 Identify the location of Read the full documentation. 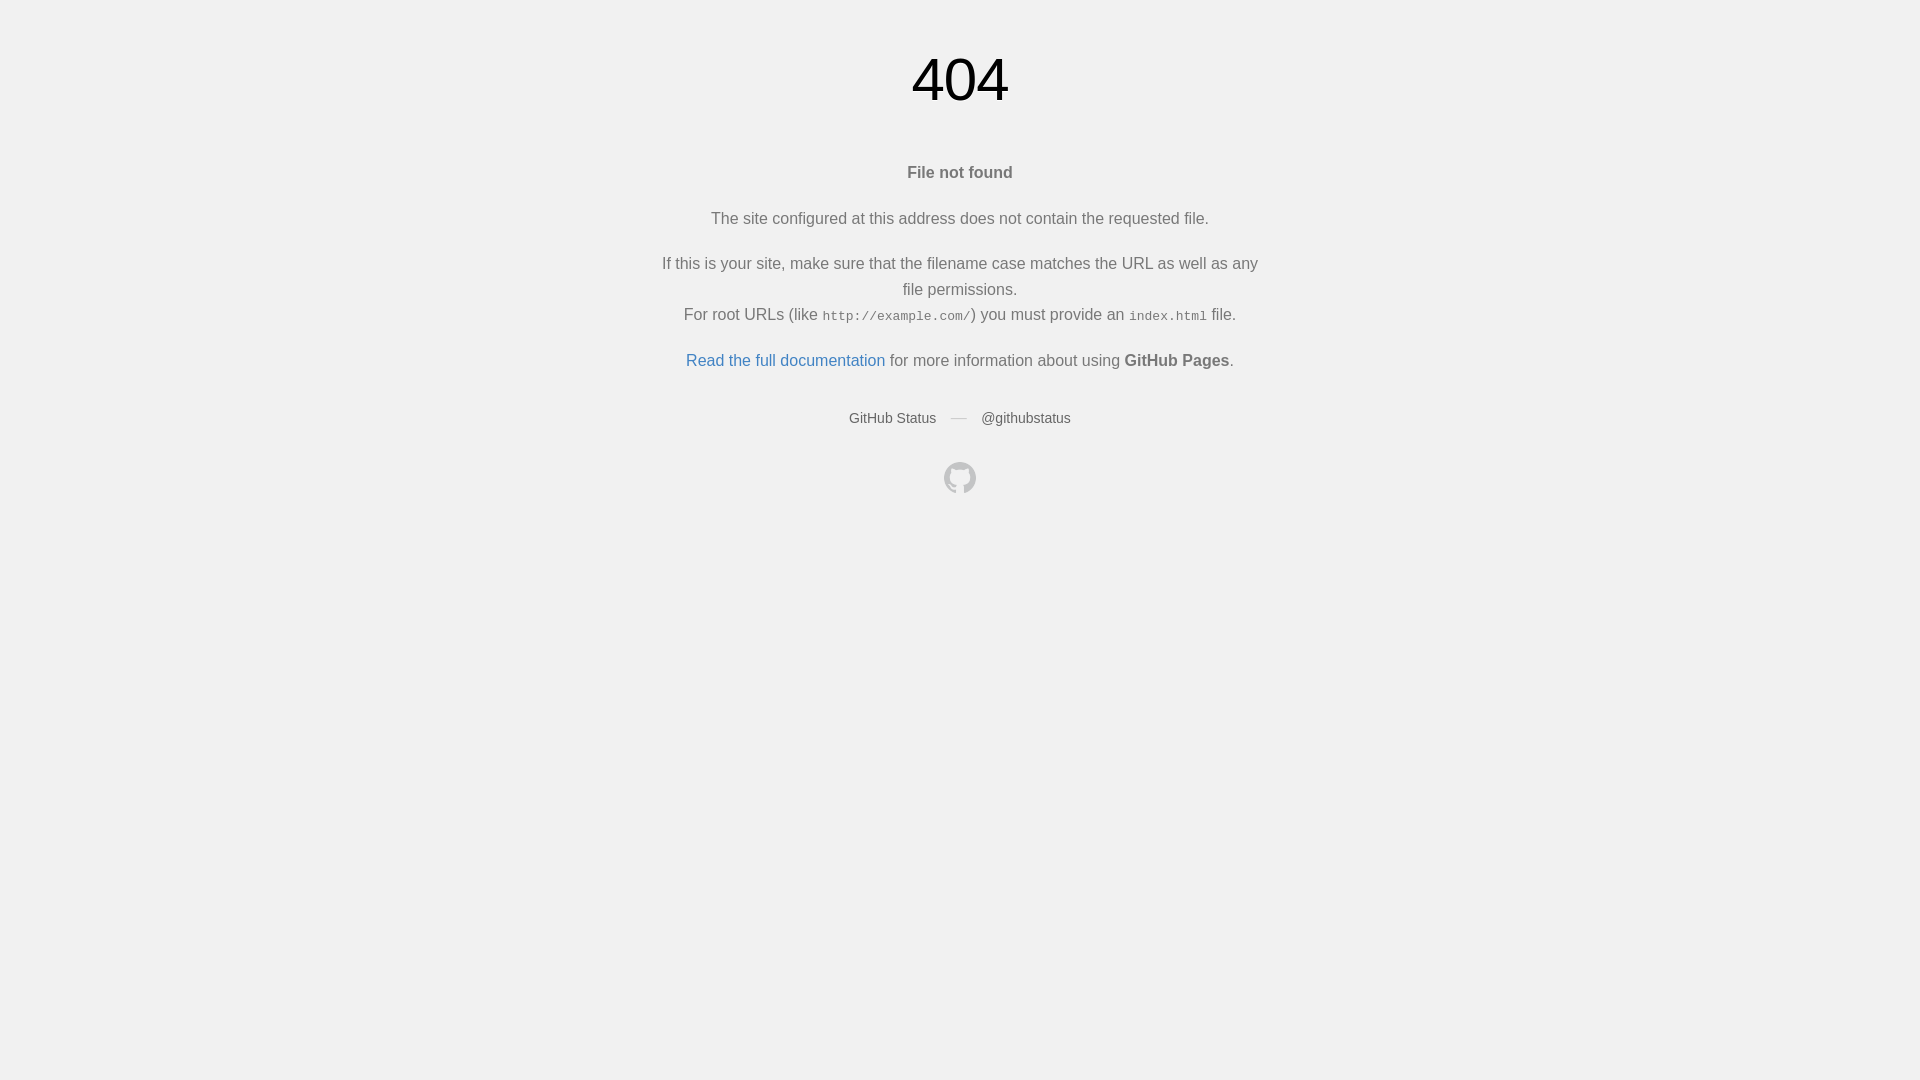
(786, 360).